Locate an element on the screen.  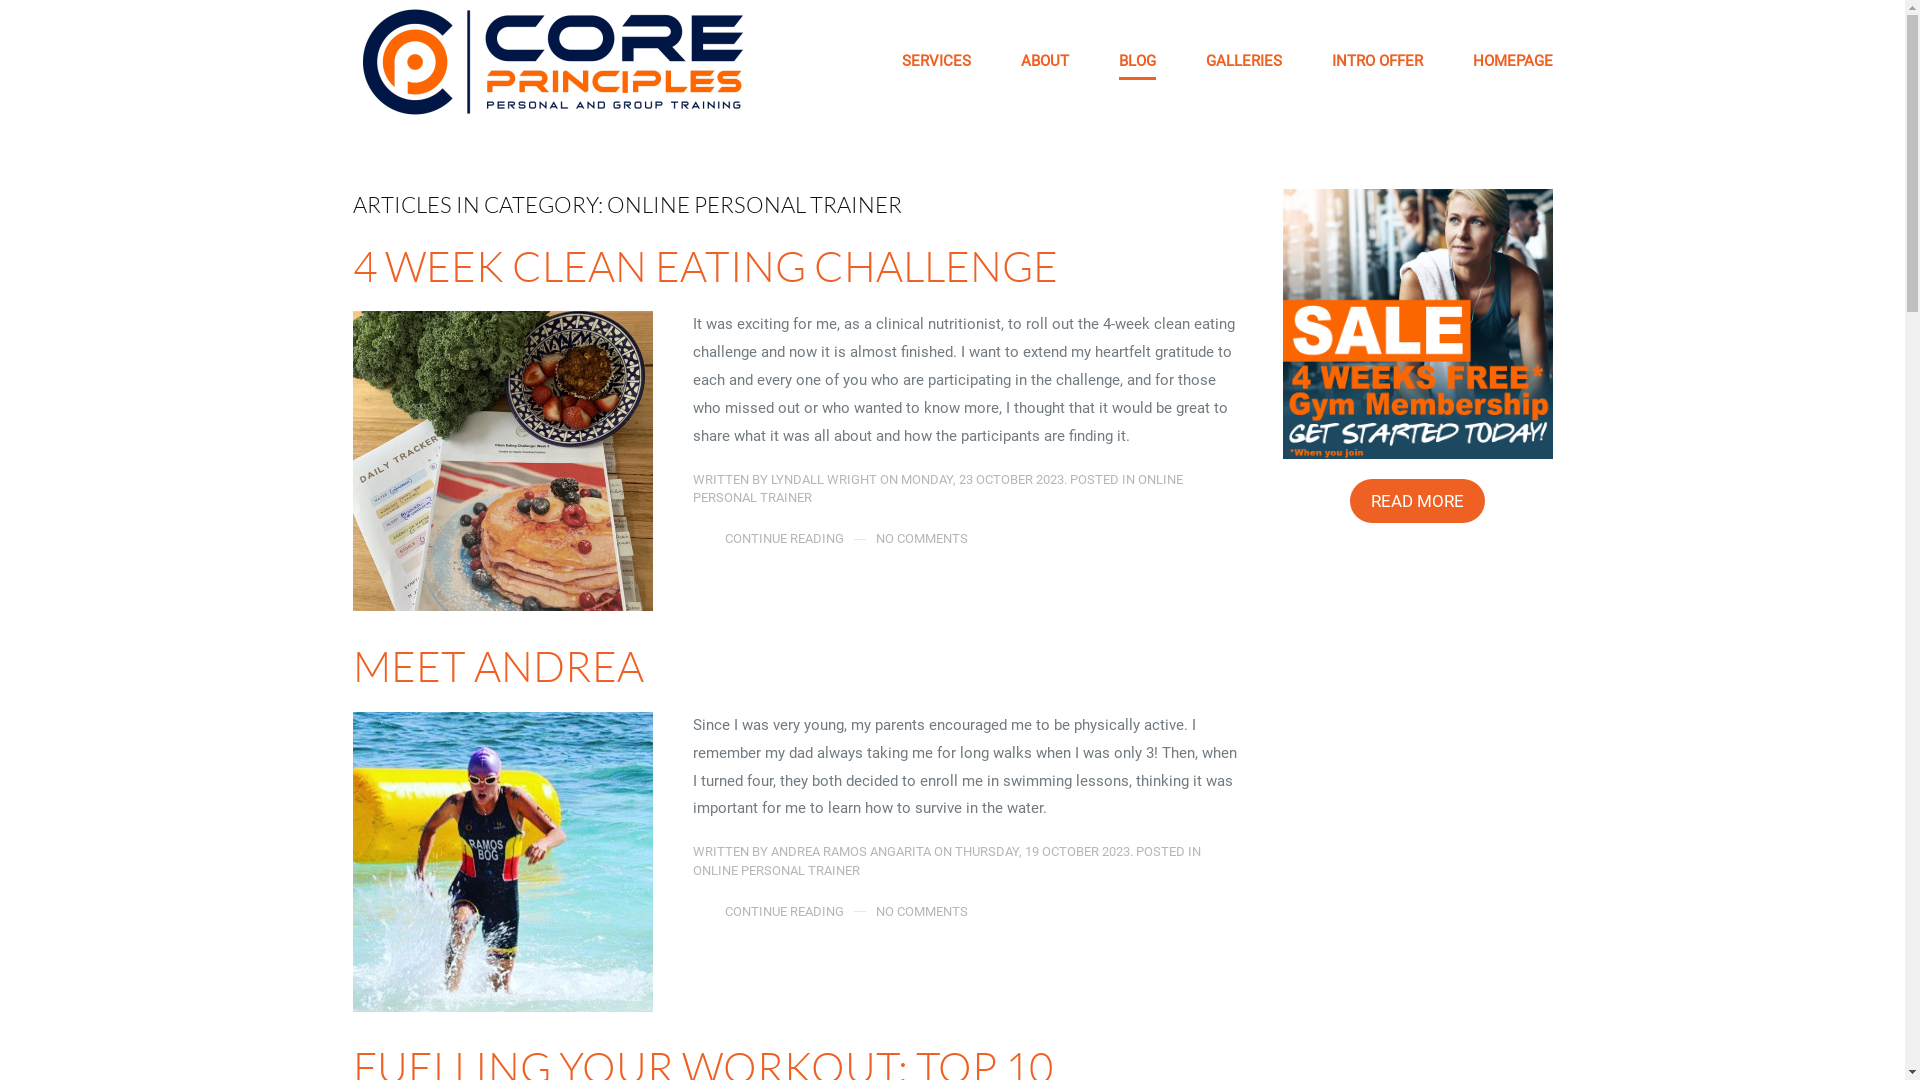
GALLERIES is located at coordinates (1244, 62).